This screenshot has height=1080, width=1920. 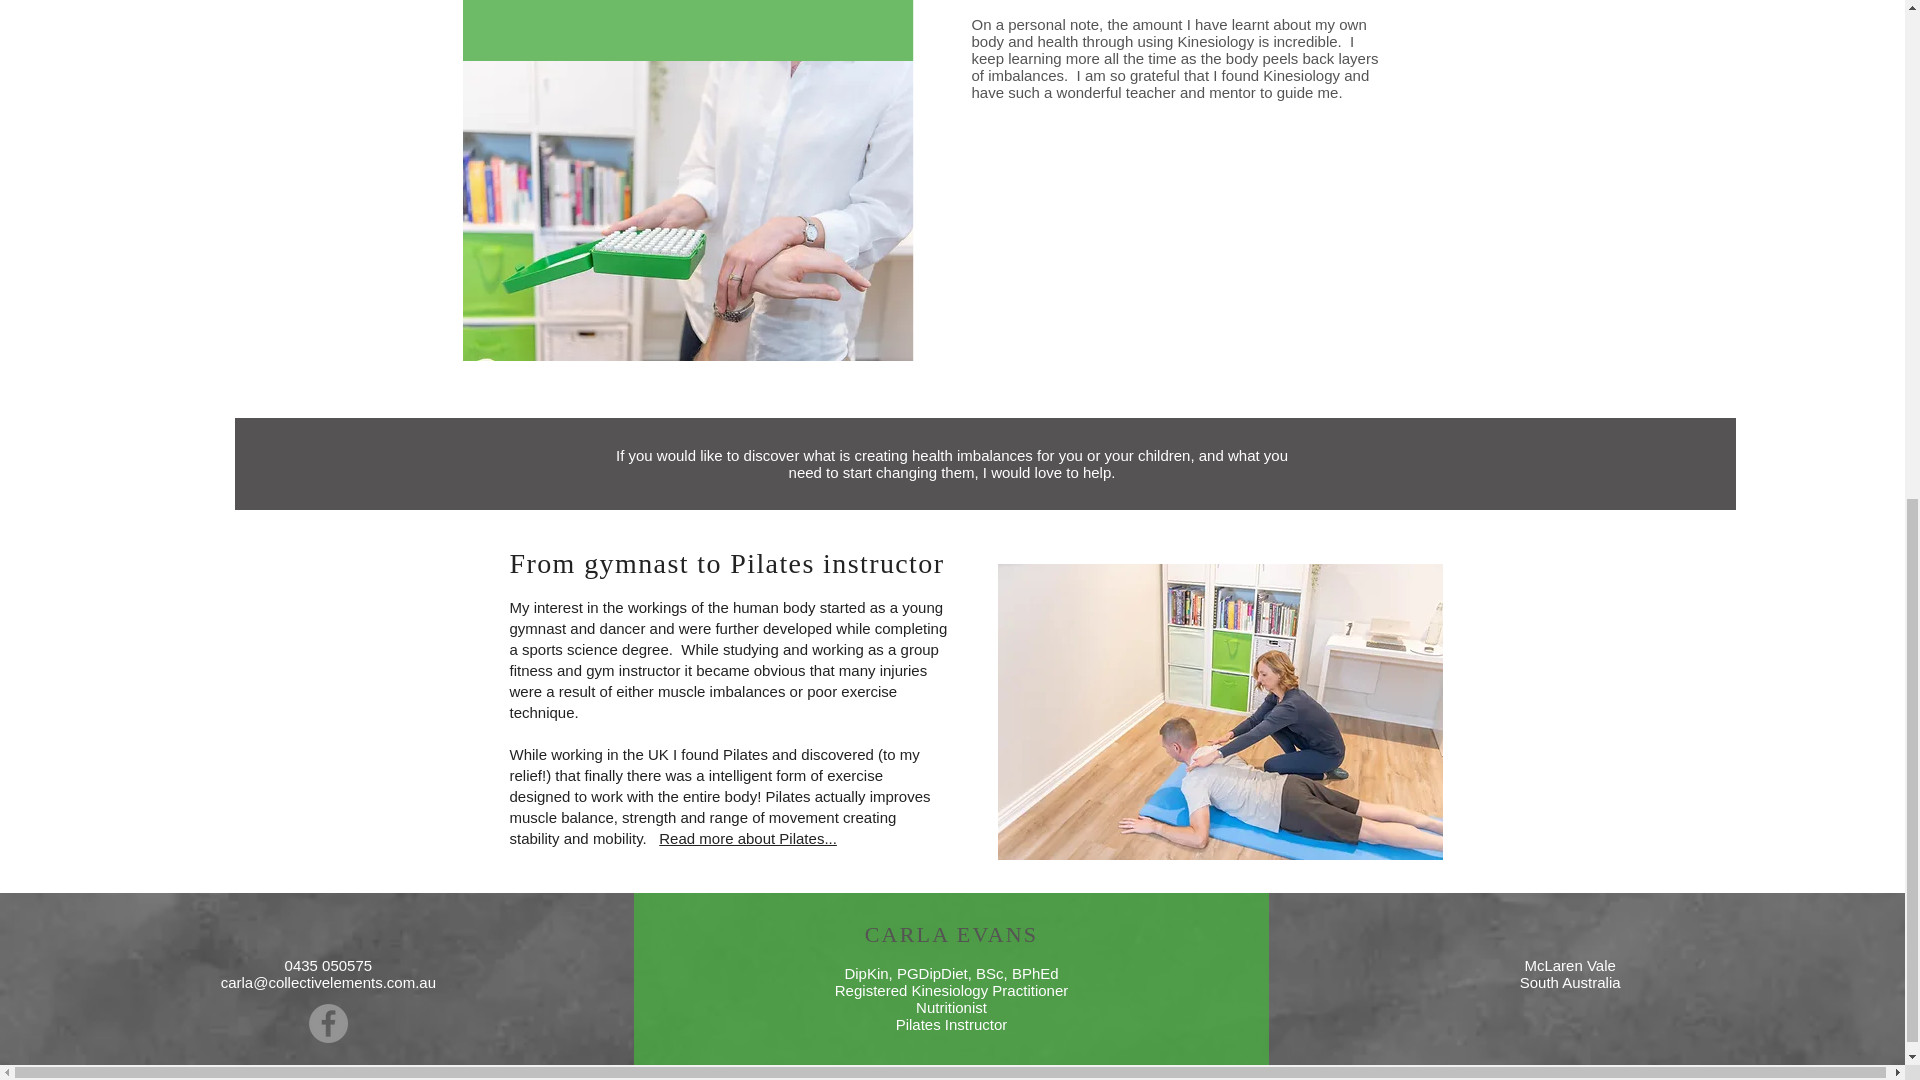 I want to click on Registered Kinesiology Practitioner, so click(x=951, y=990).